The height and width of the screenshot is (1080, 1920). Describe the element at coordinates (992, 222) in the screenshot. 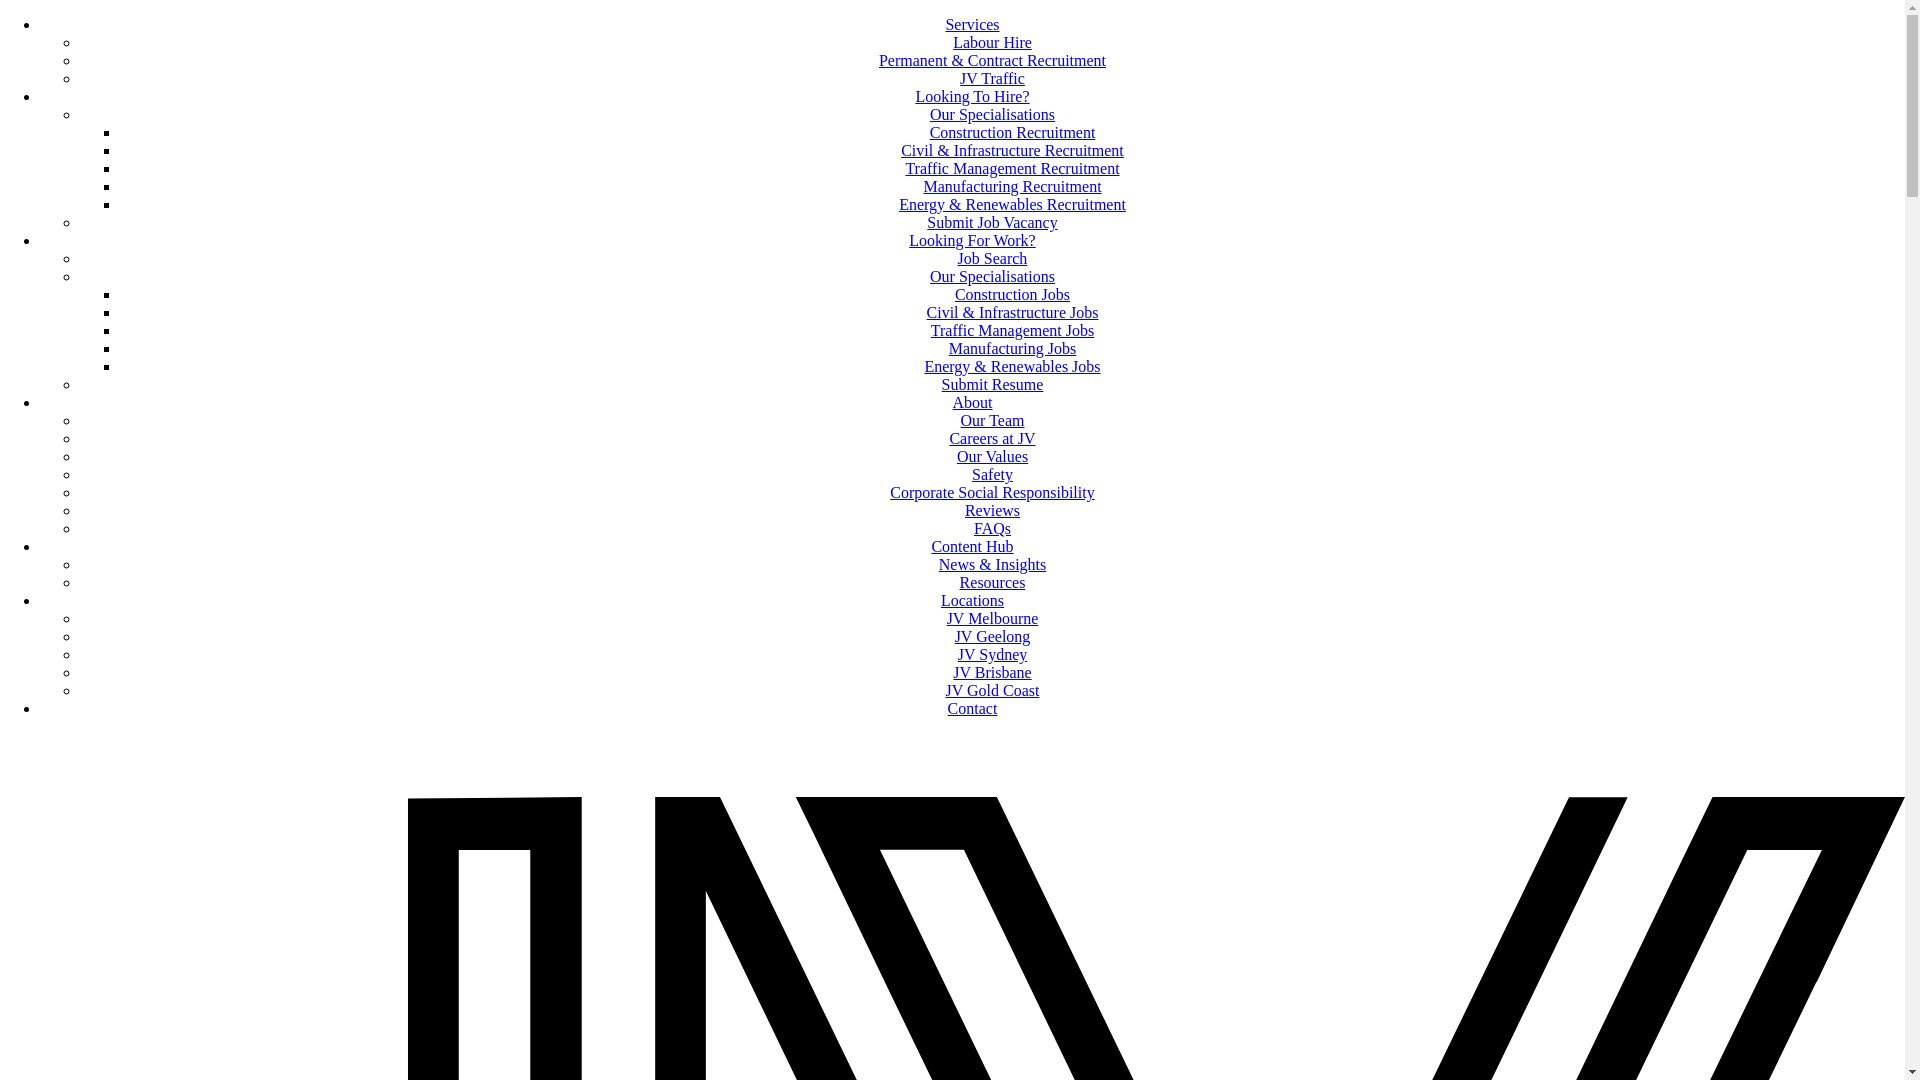

I see `Submit Job Vacancy` at that location.